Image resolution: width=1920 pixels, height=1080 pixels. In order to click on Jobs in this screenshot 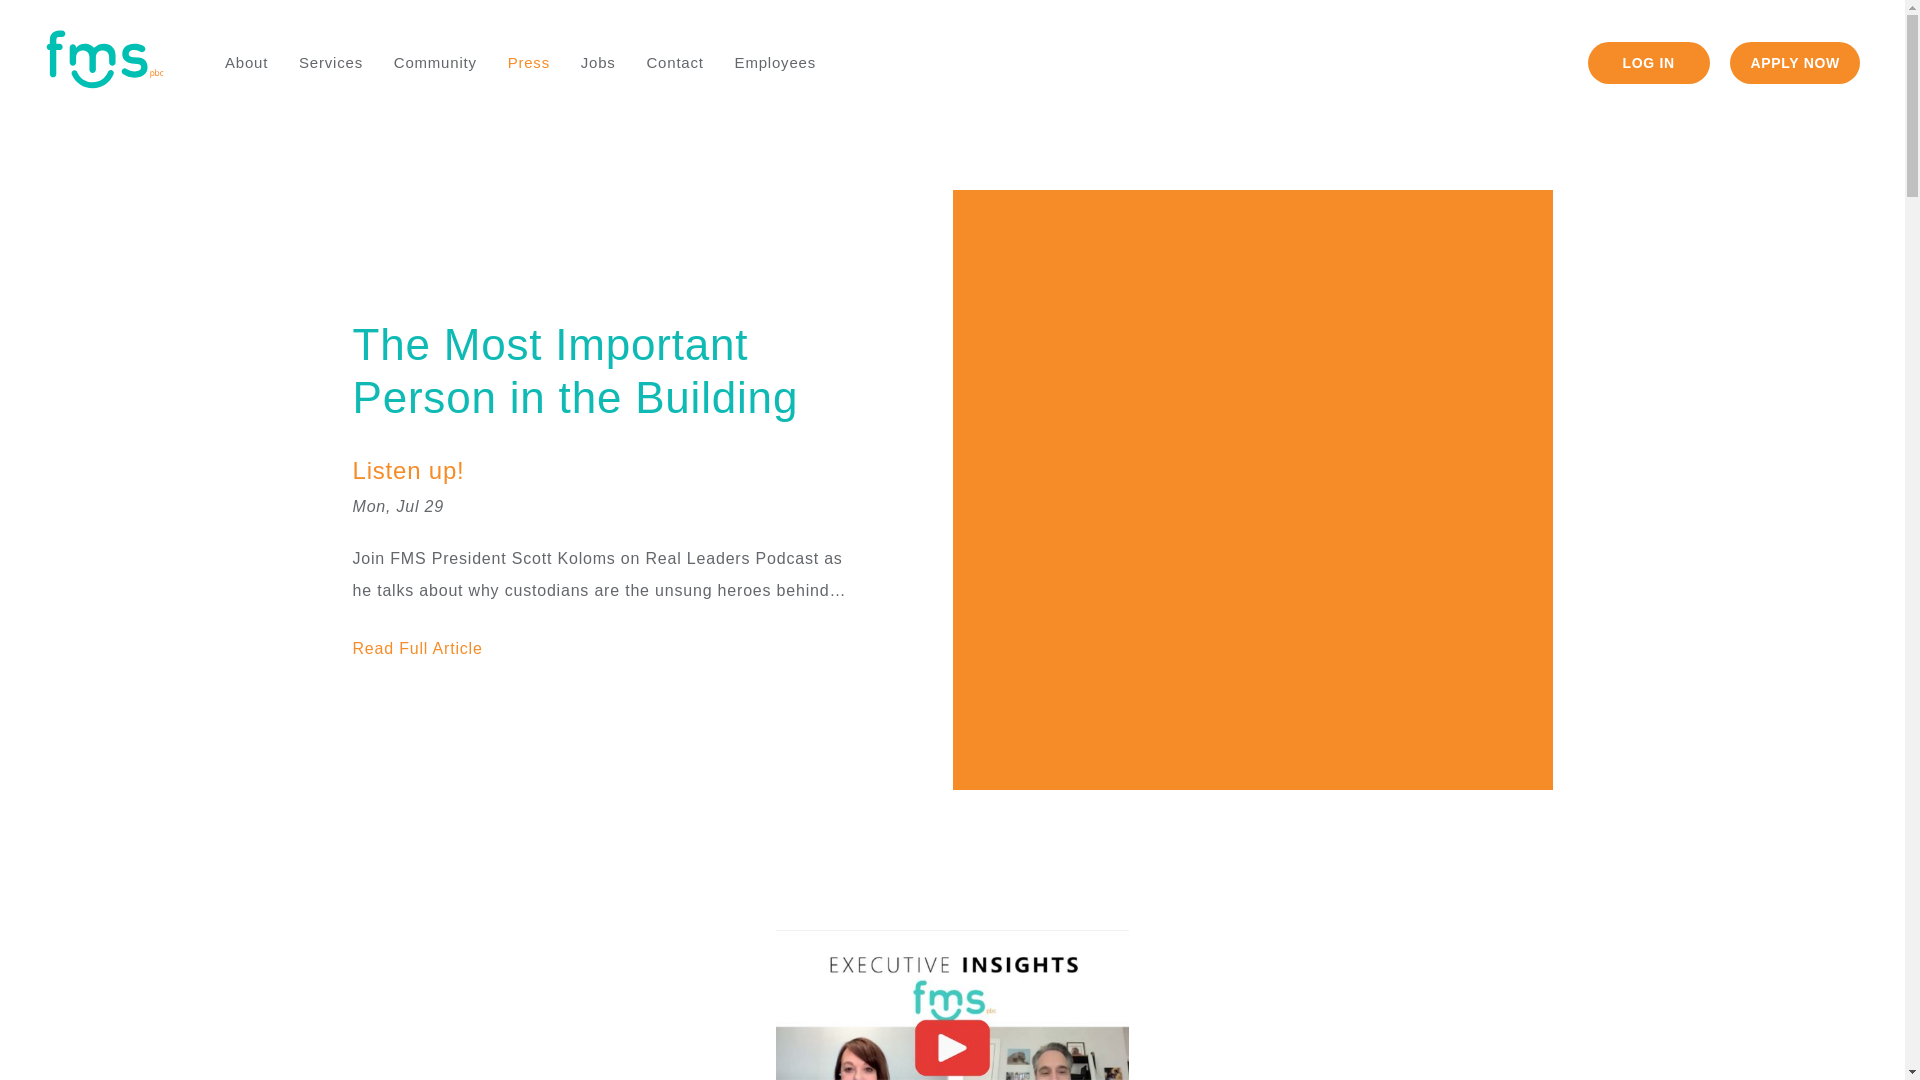, I will do `click(598, 62)`.